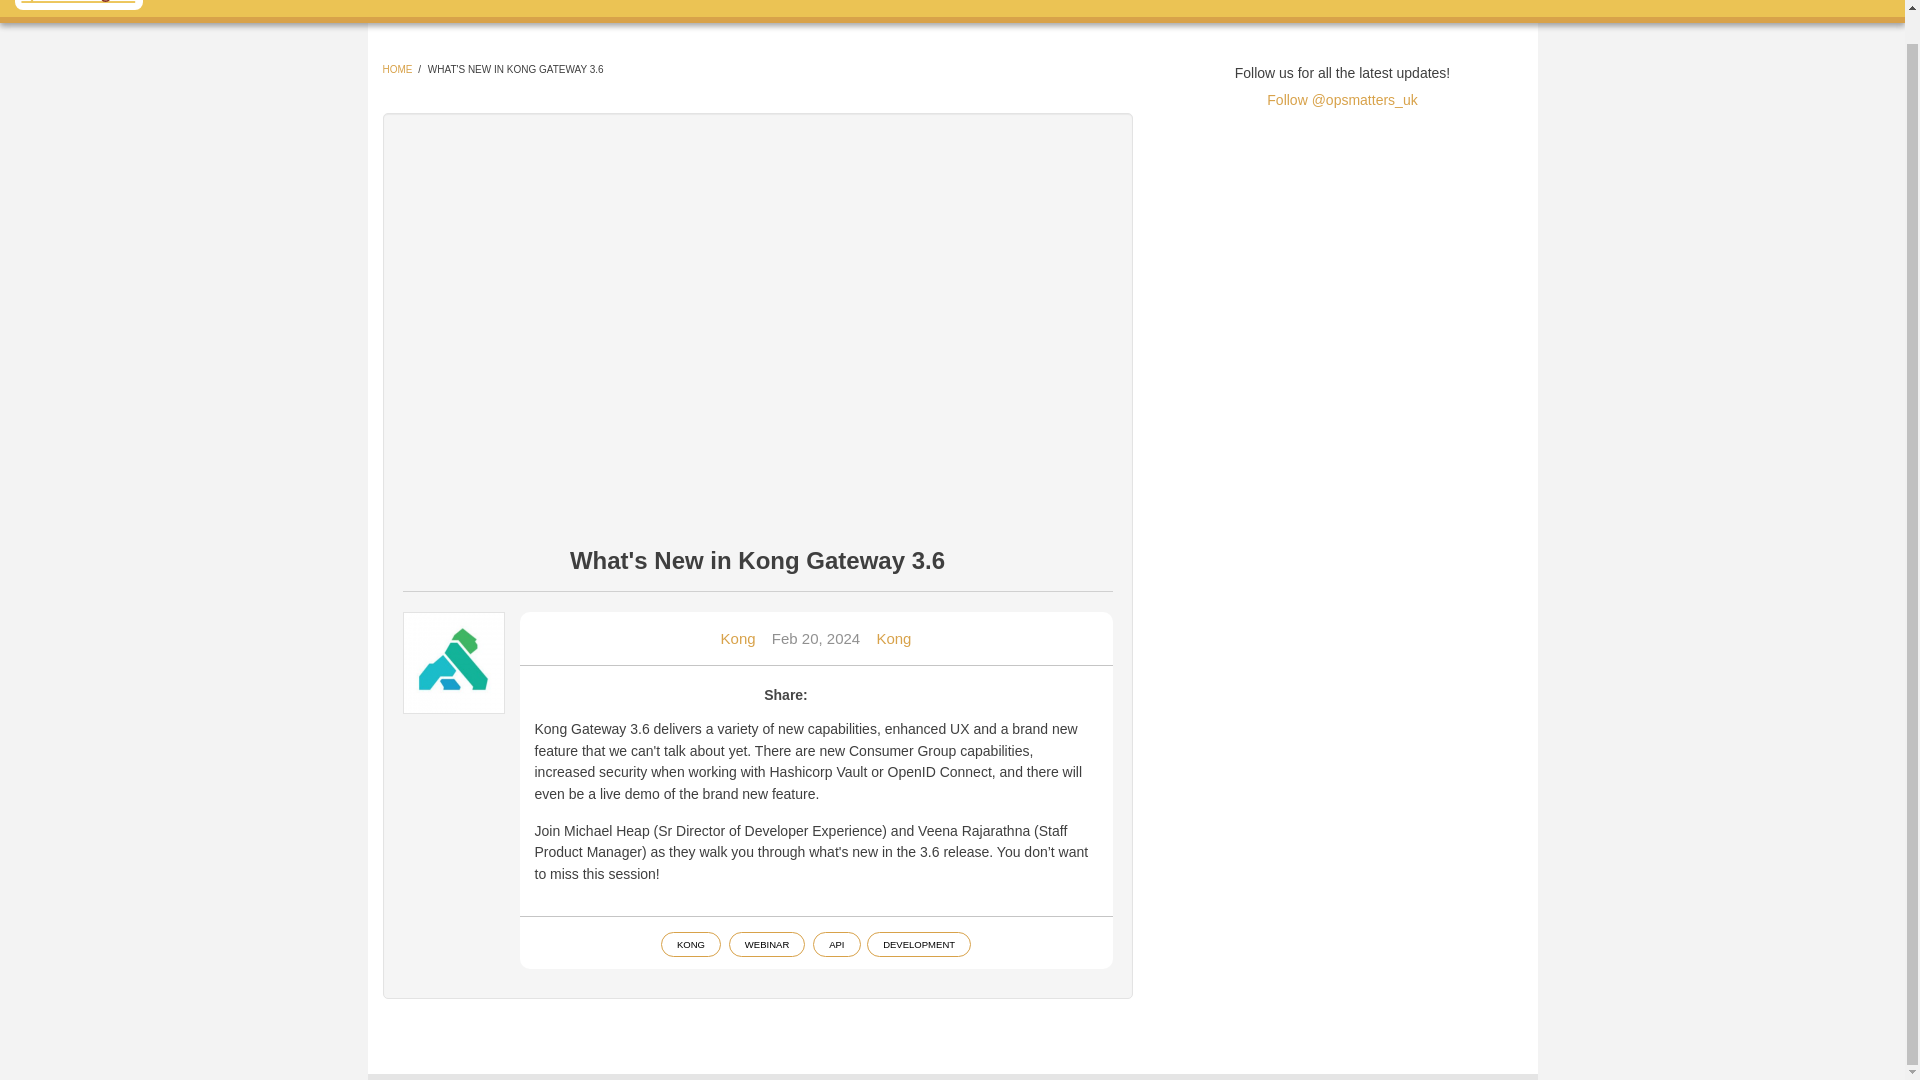 The height and width of the screenshot is (1080, 1920). I want to click on HOME, so click(397, 68).